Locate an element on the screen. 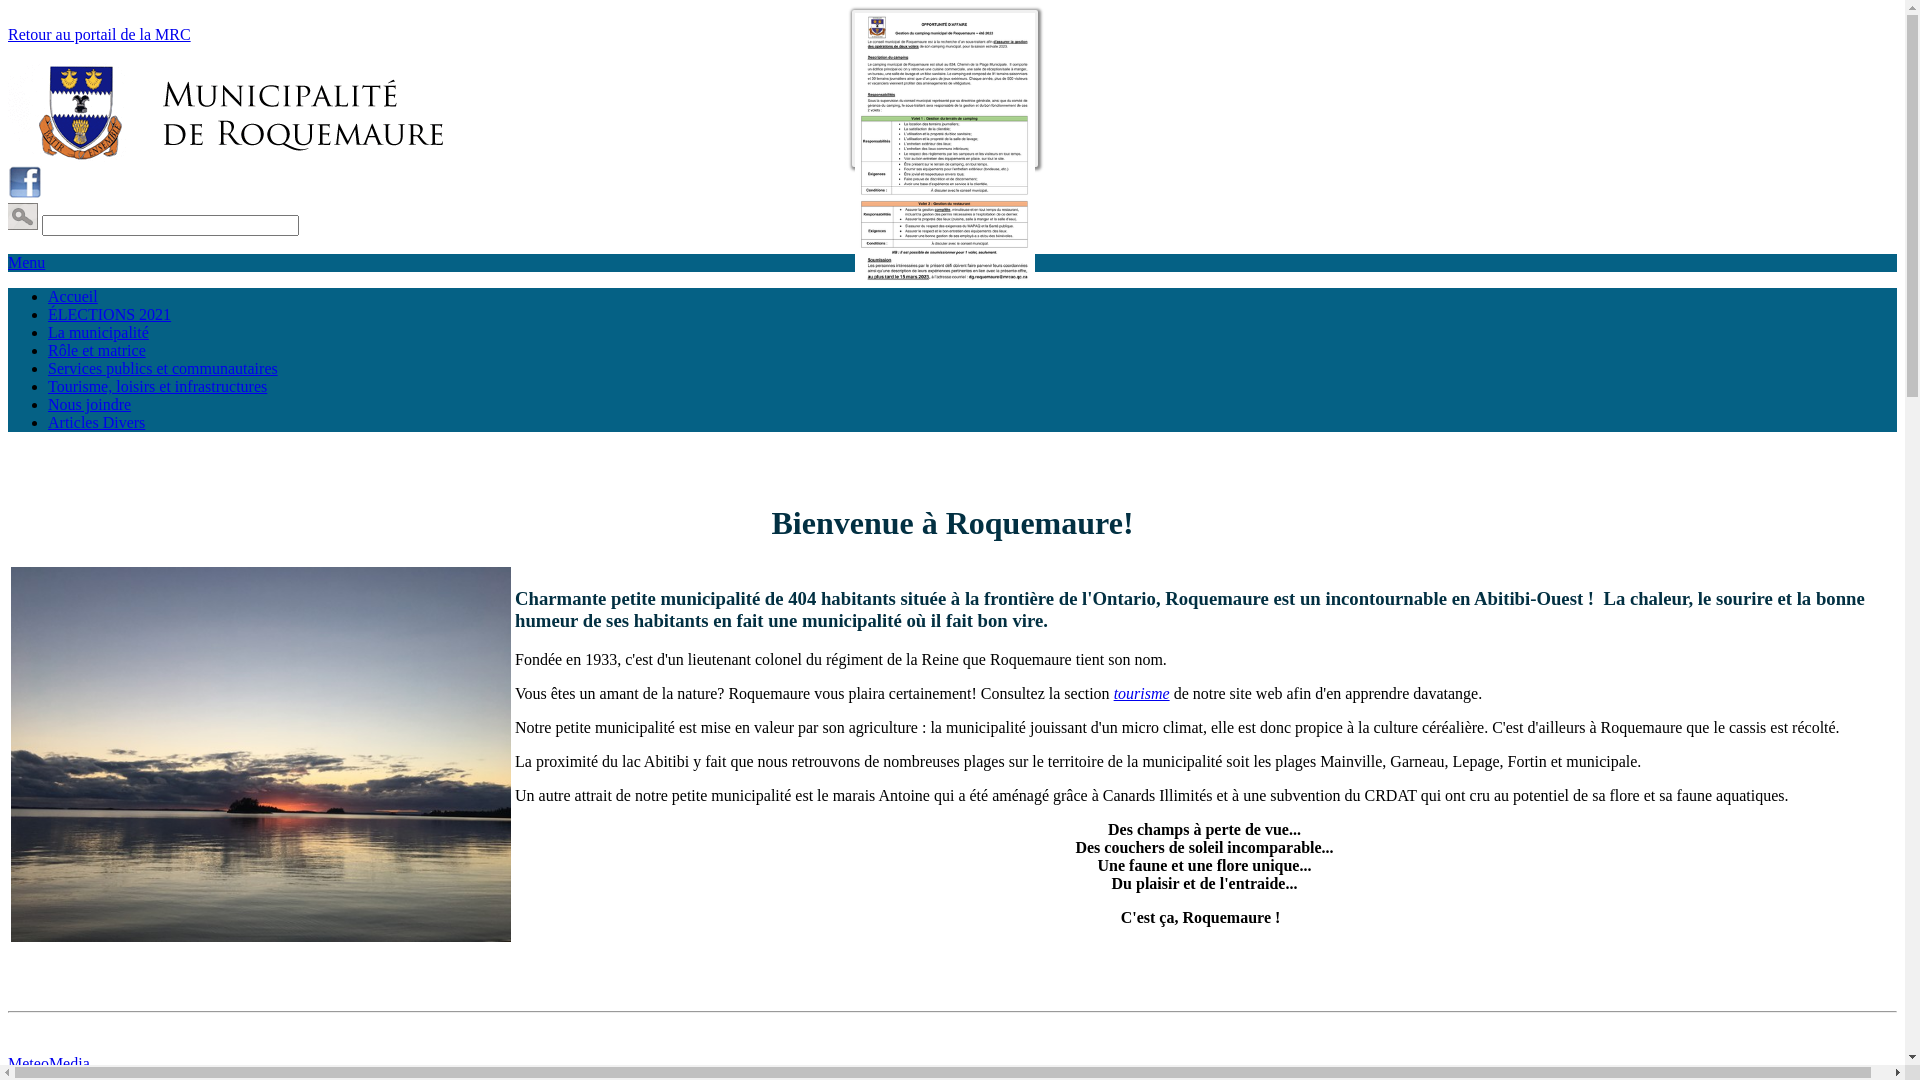 This screenshot has height=1080, width=1920. Services publics et communautaires is located at coordinates (163, 368).